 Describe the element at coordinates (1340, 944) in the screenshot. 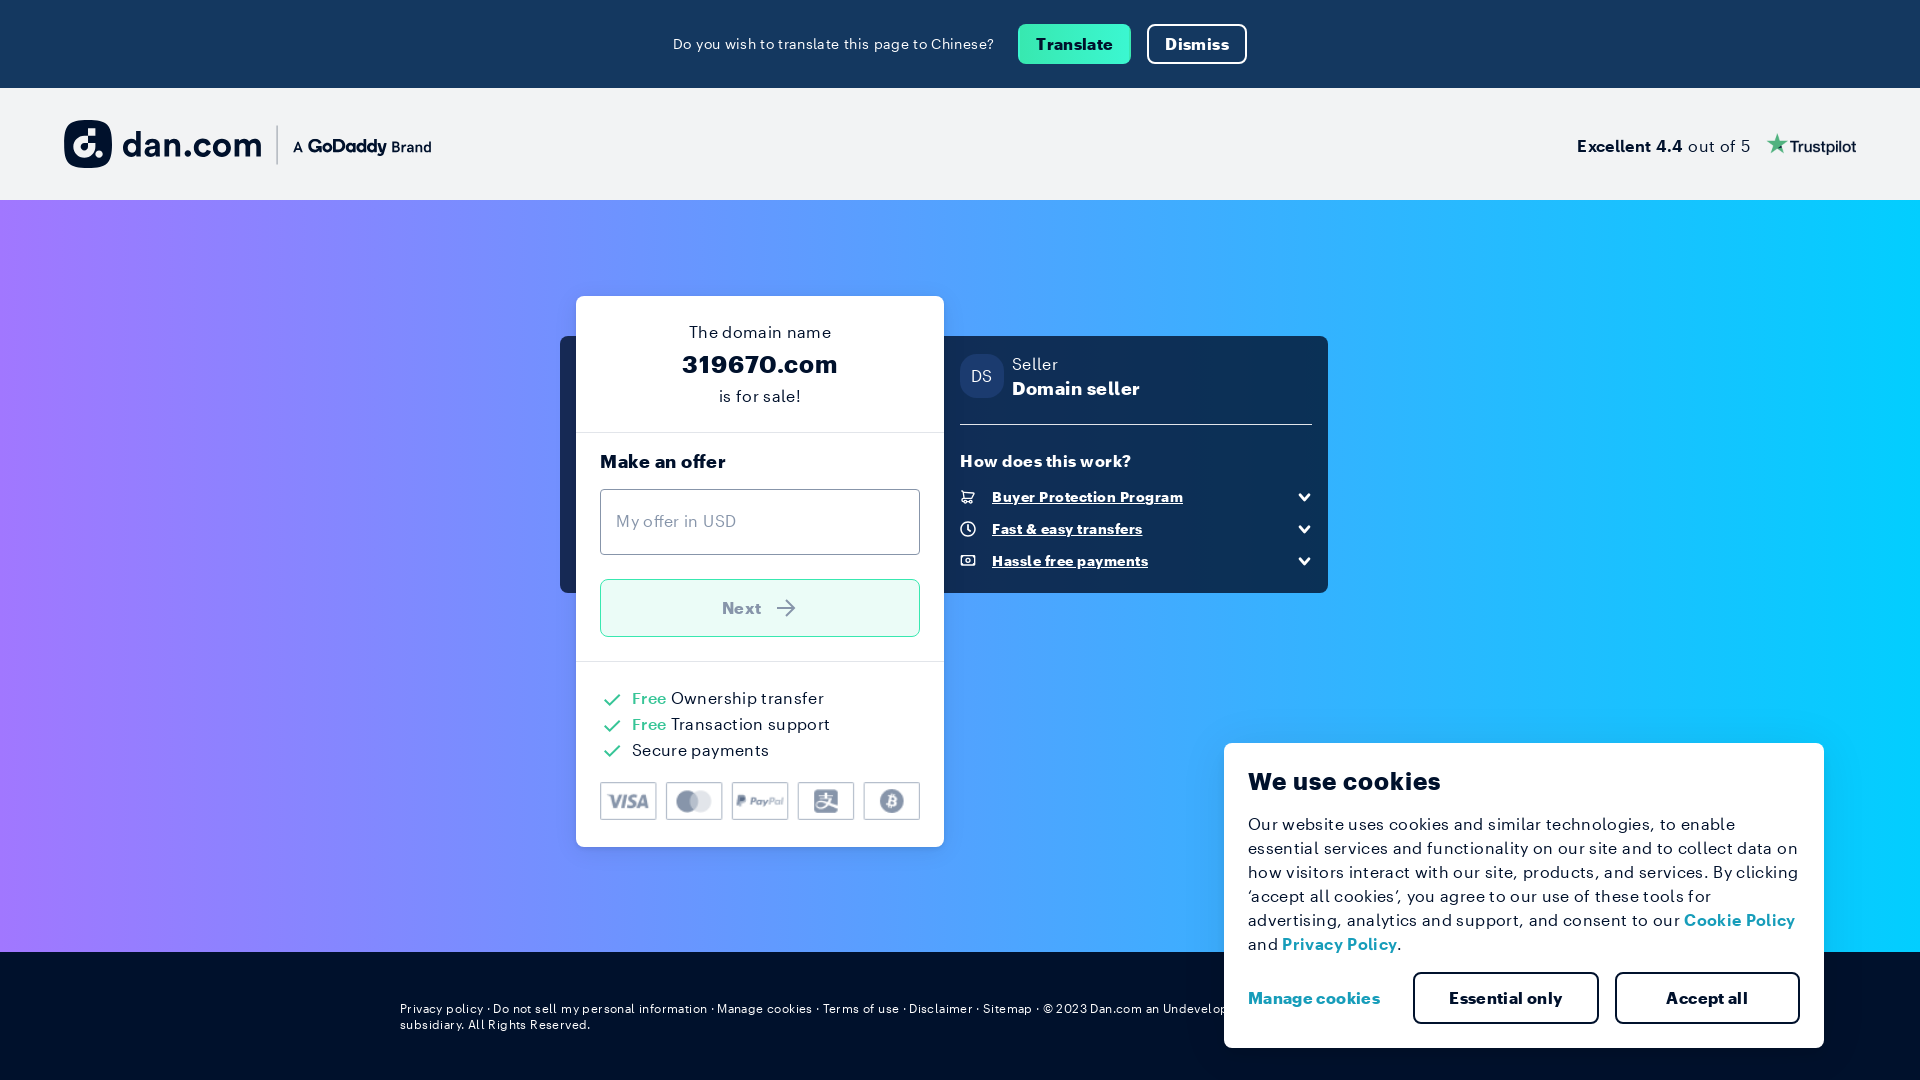

I see `Privacy Policy` at that location.